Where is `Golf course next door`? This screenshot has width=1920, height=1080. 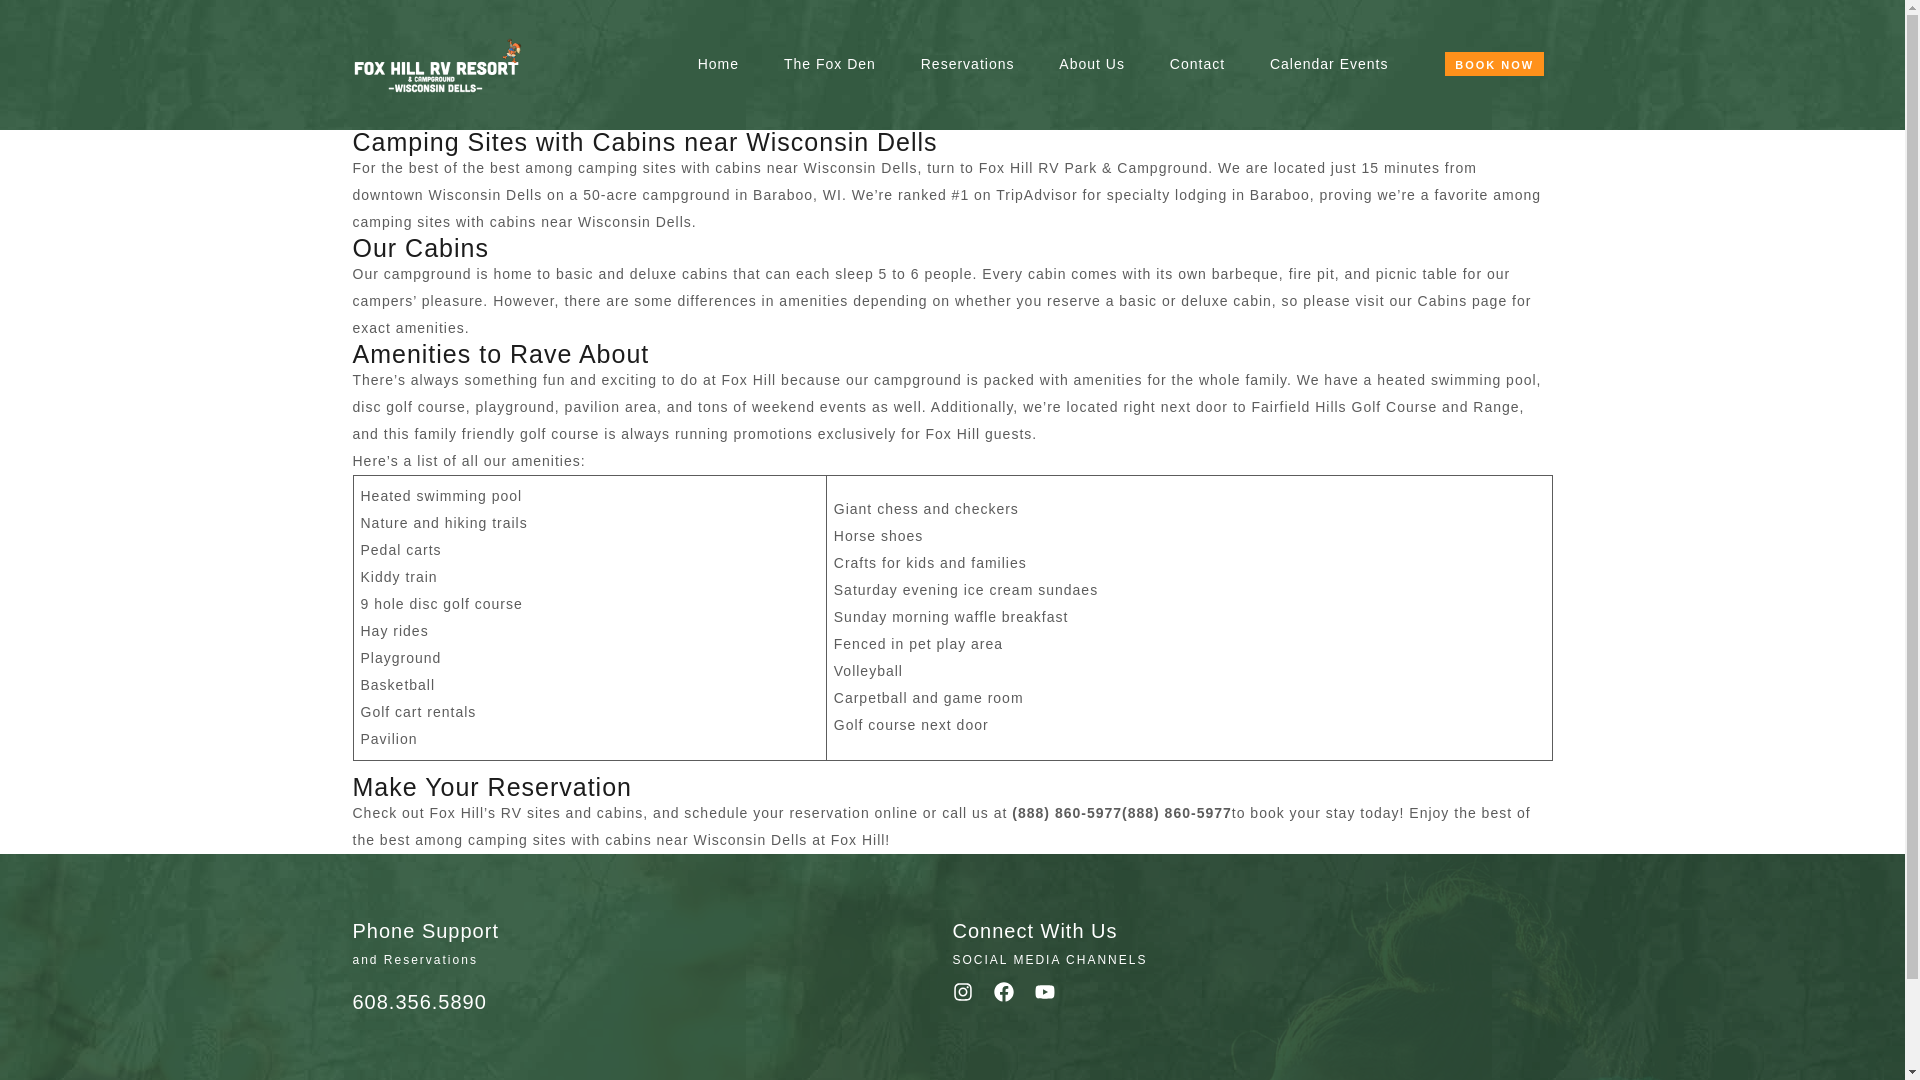 Golf course next door is located at coordinates (910, 725).